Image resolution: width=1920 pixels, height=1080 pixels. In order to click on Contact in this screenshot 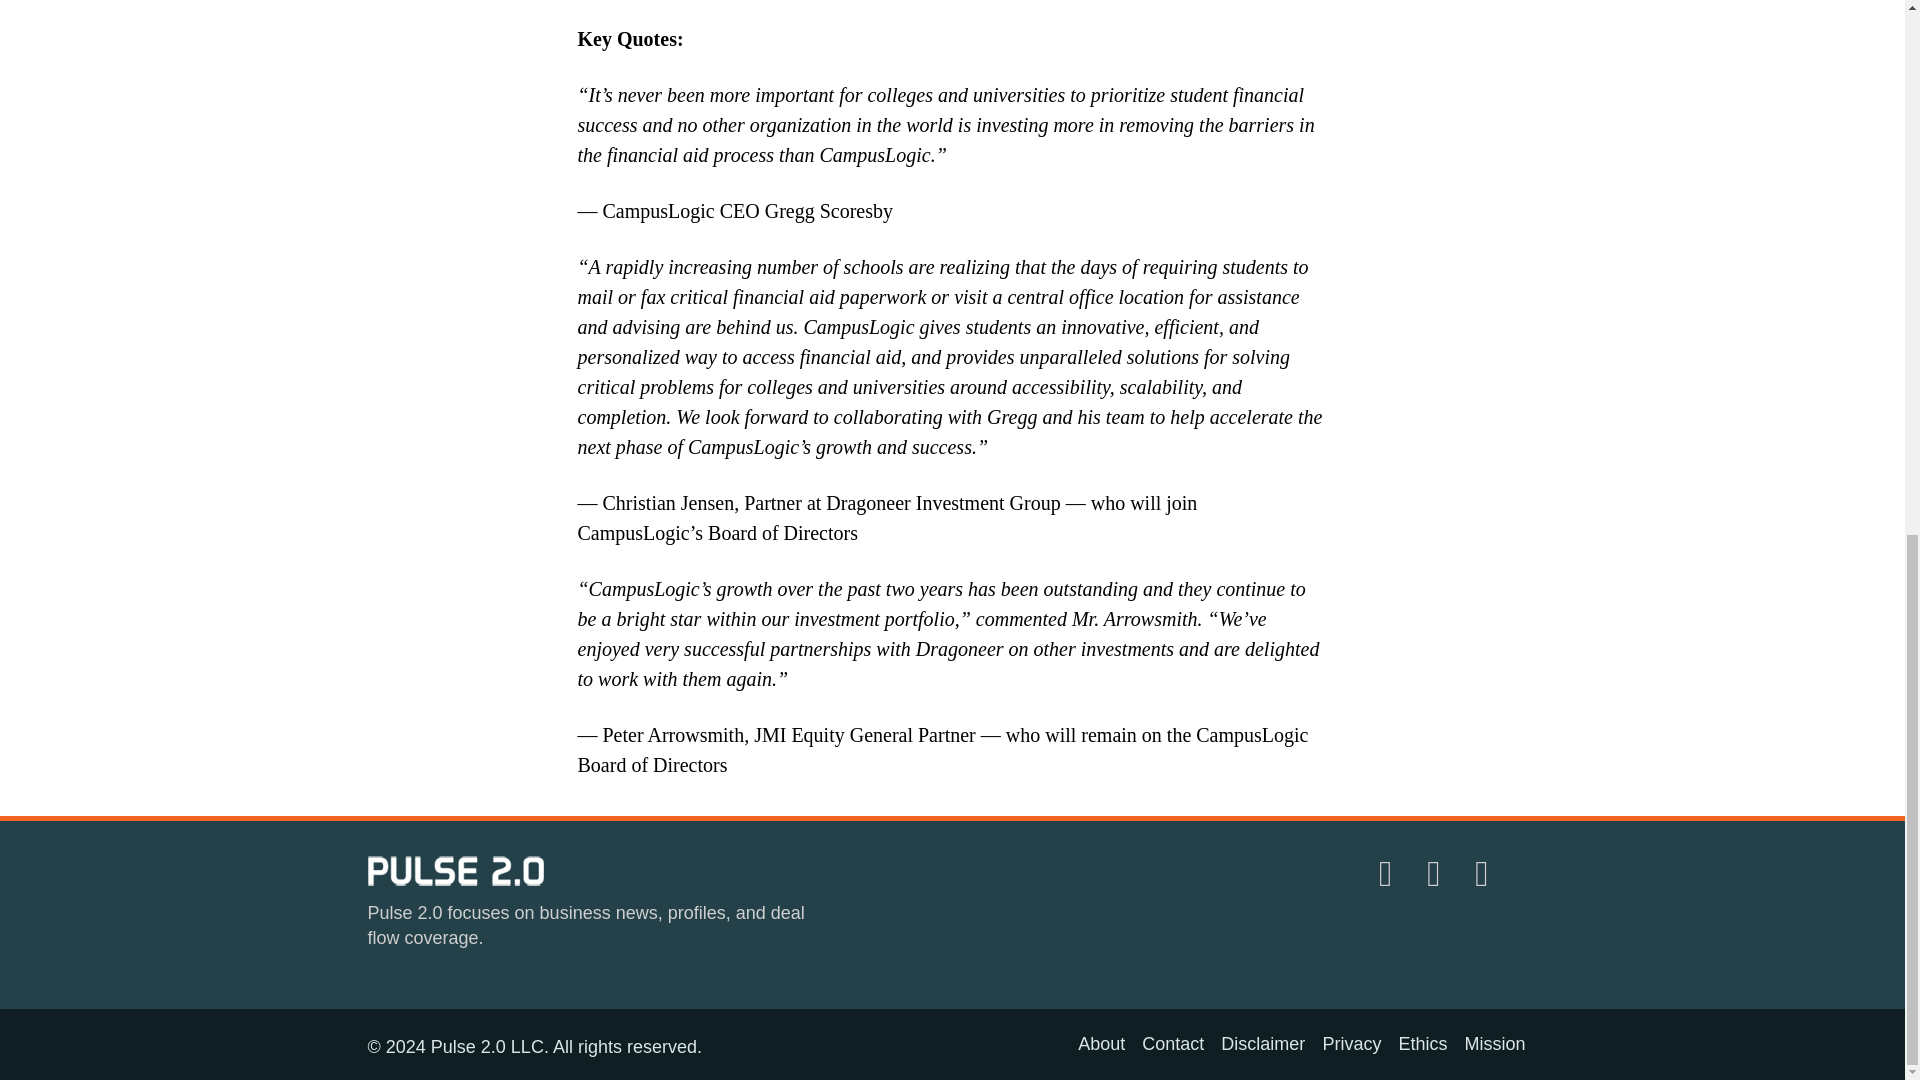, I will do `click(1172, 1044)`.